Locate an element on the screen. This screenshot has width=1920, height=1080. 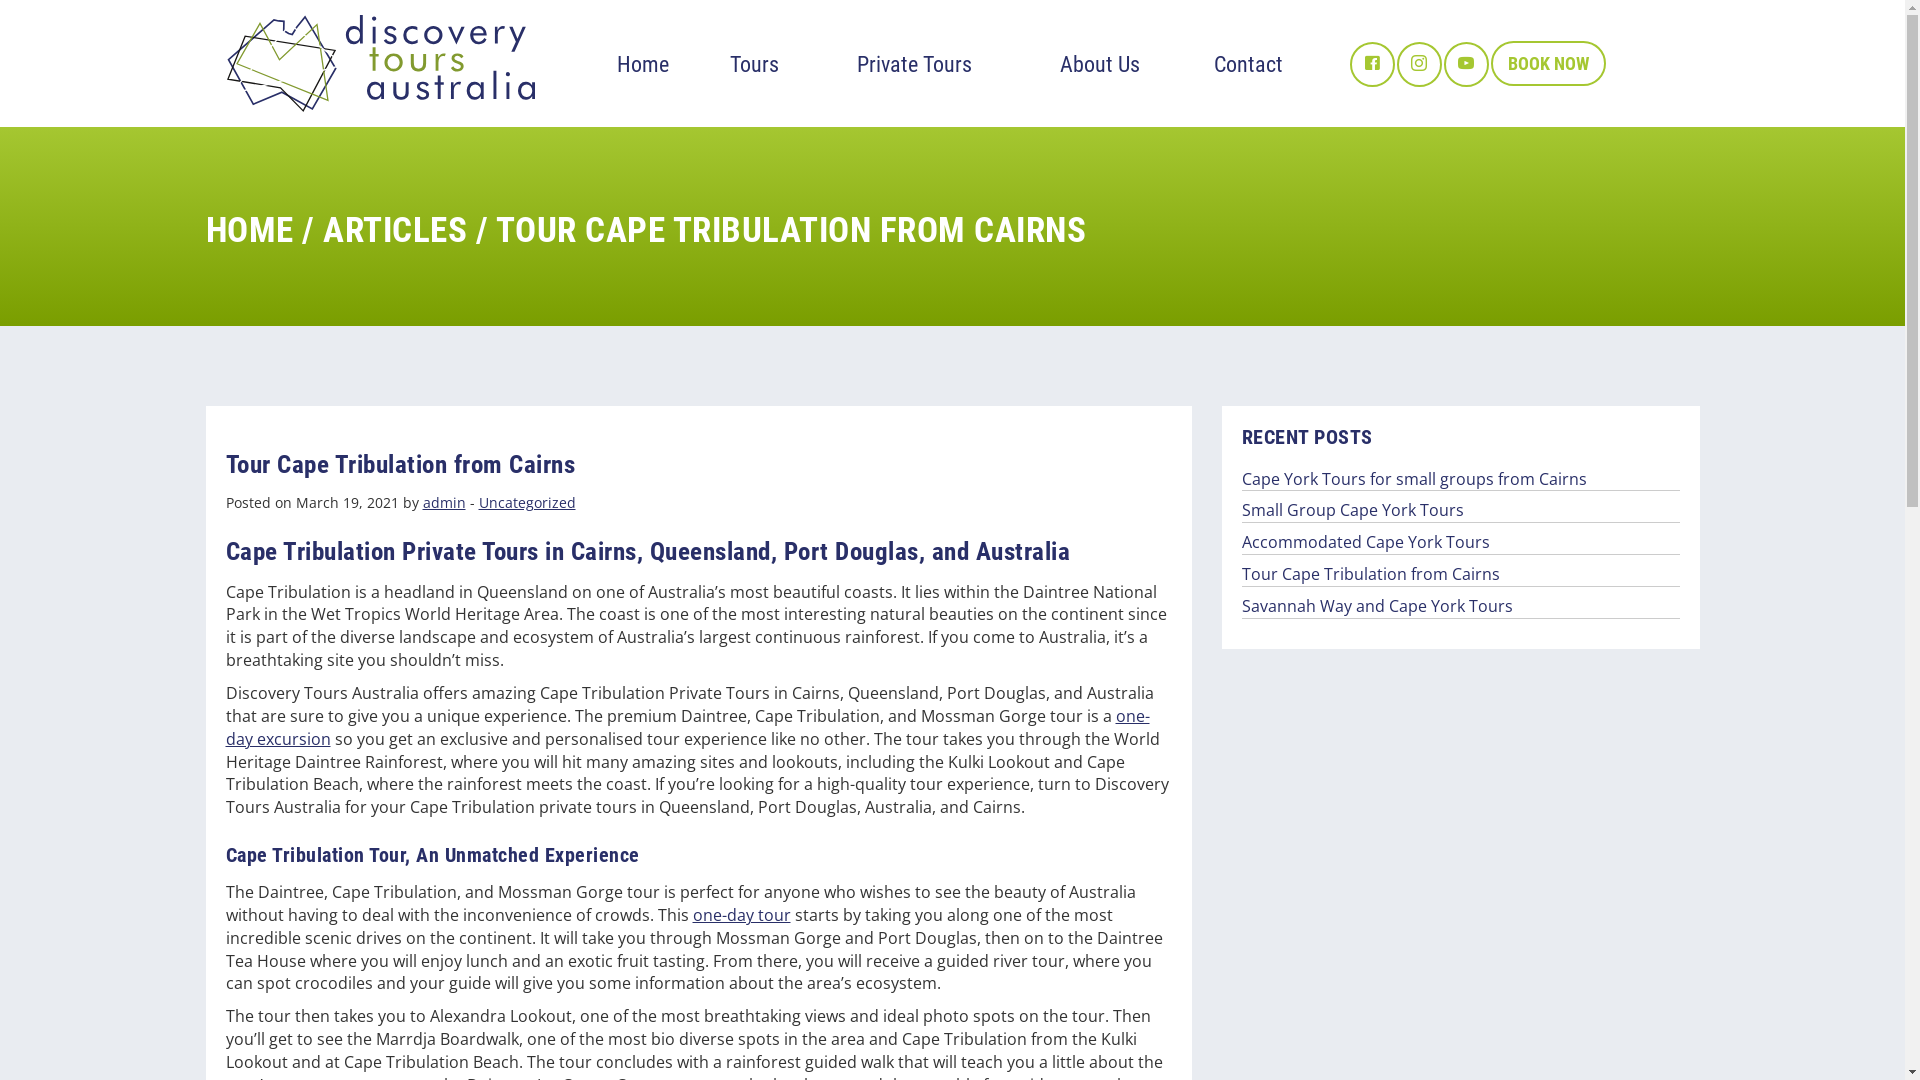
Contact is located at coordinates (1248, 64).